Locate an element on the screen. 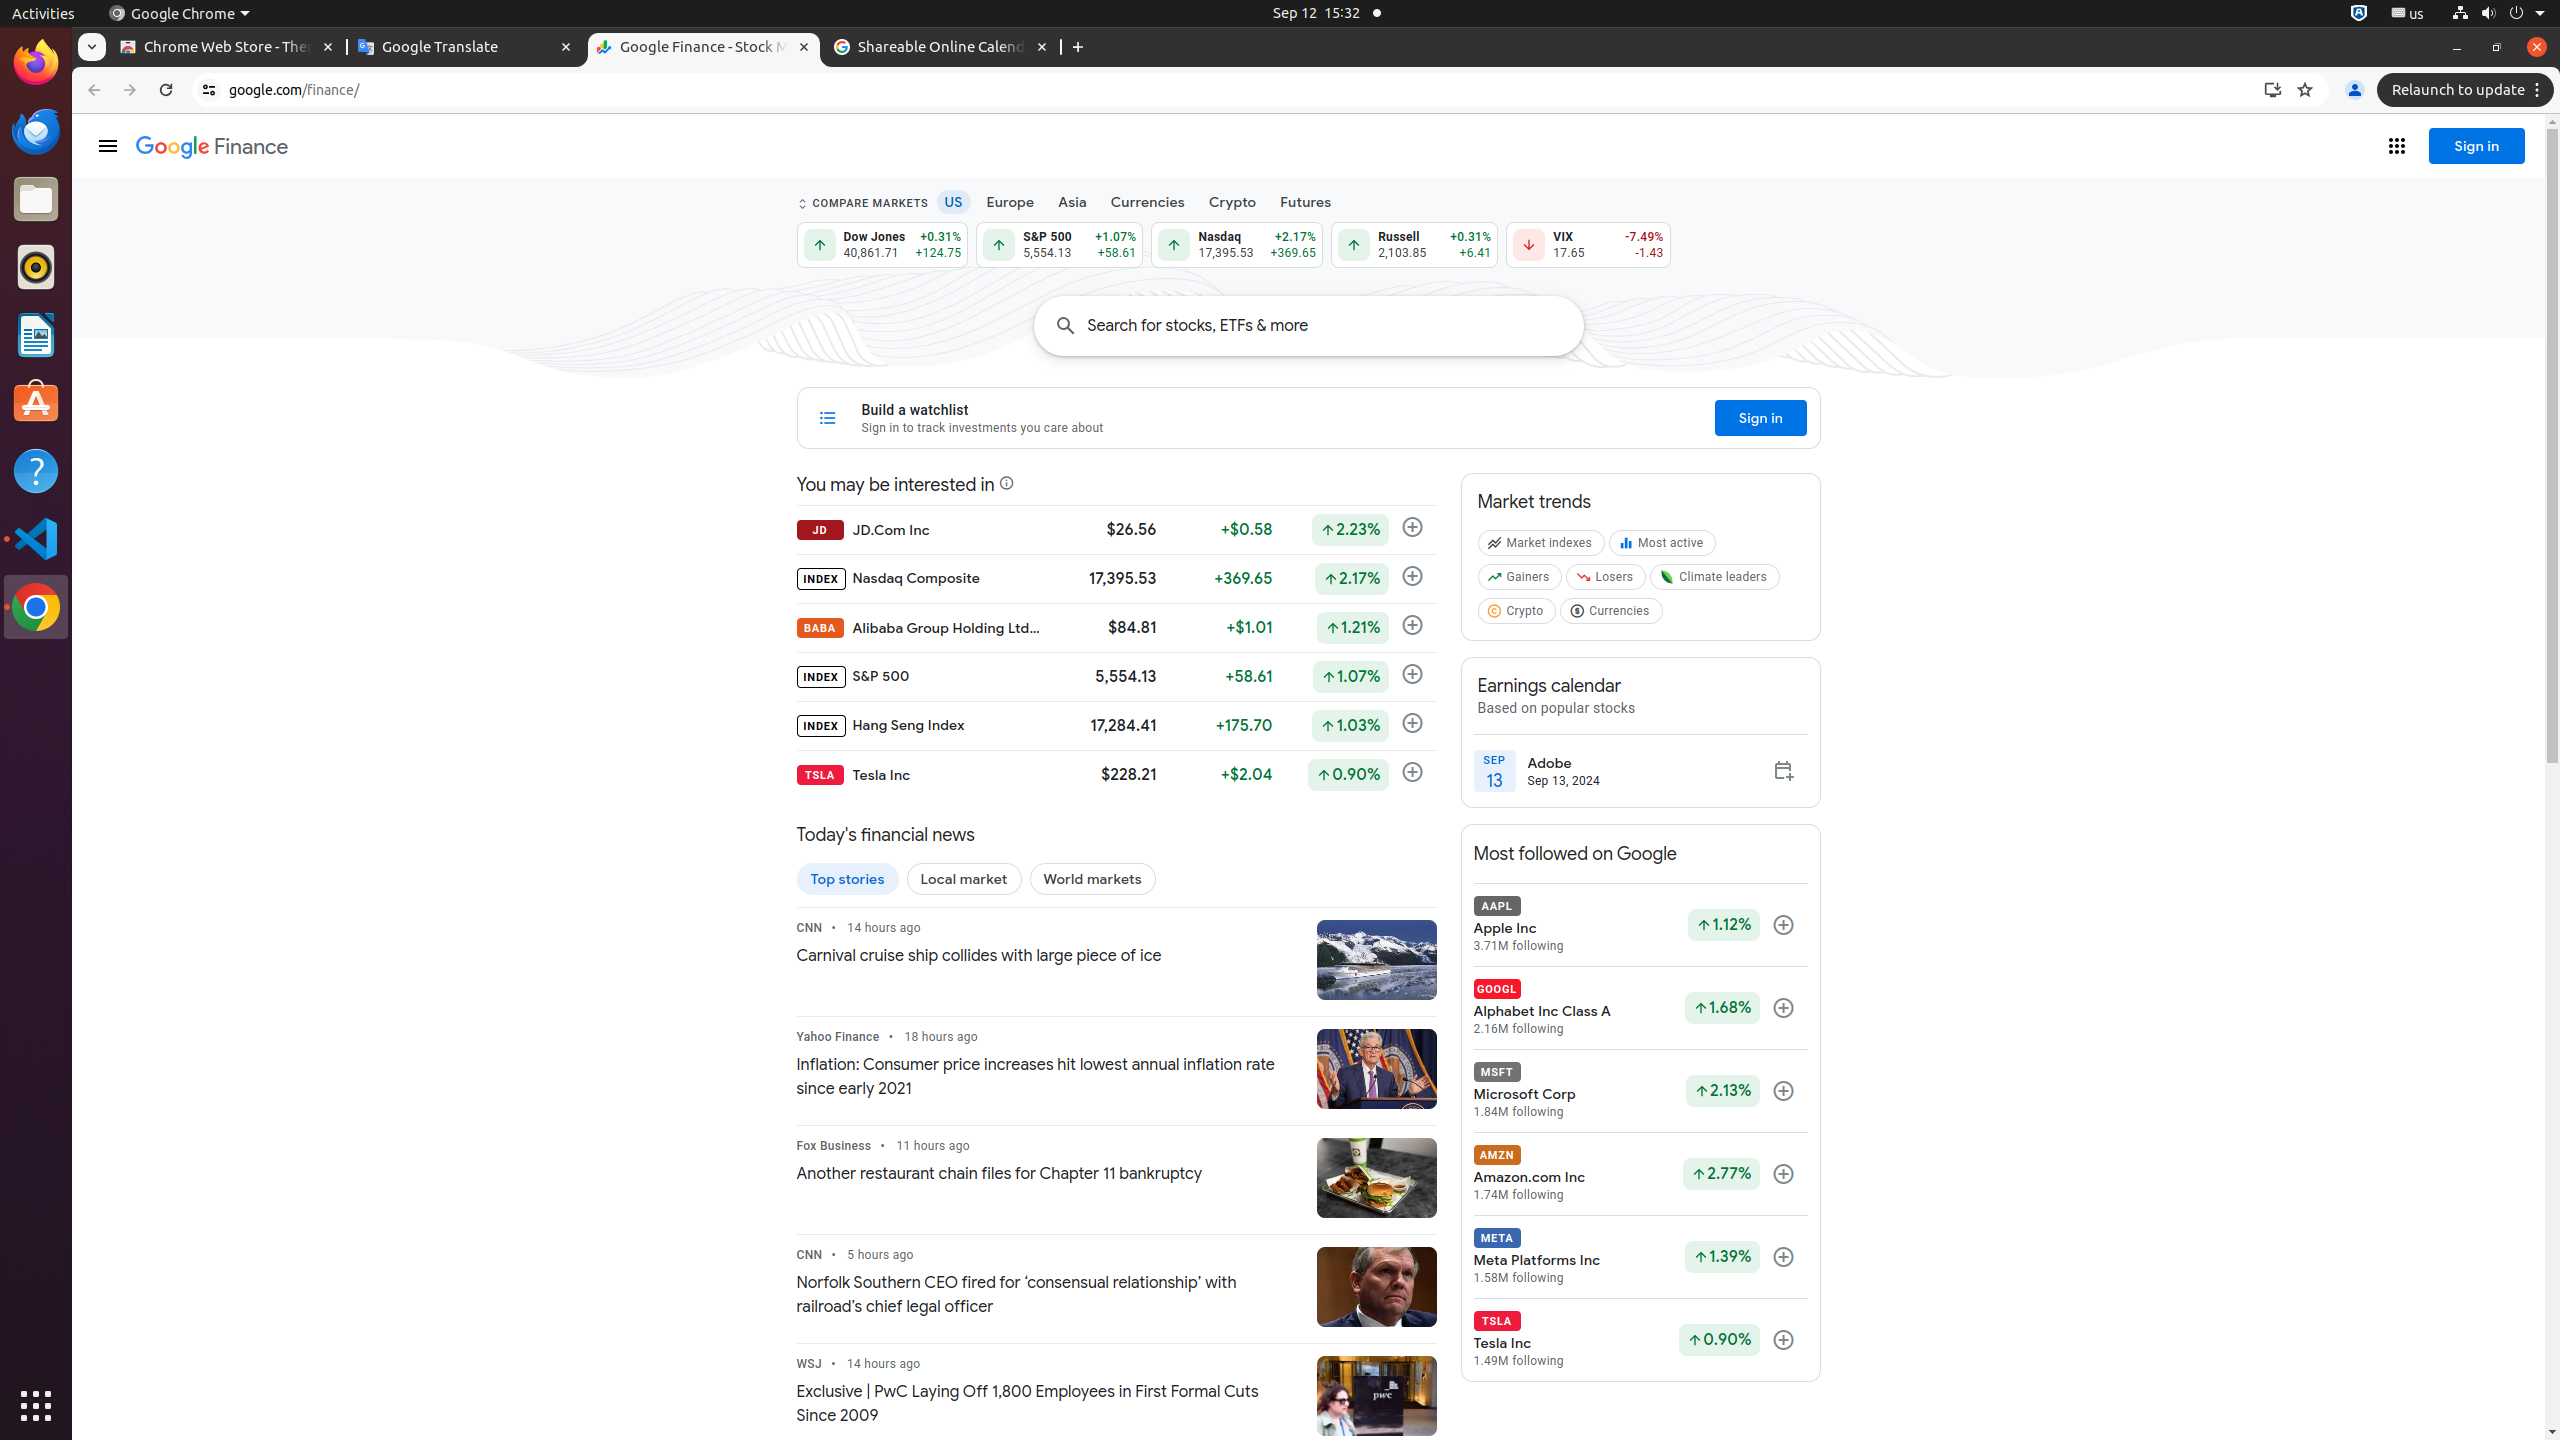 The width and height of the screenshot is (2560, 1440). Shareable Online Calendar and Scheduling - Google Calendar - Memory usage - 88.1 MB is located at coordinates (942, 48).